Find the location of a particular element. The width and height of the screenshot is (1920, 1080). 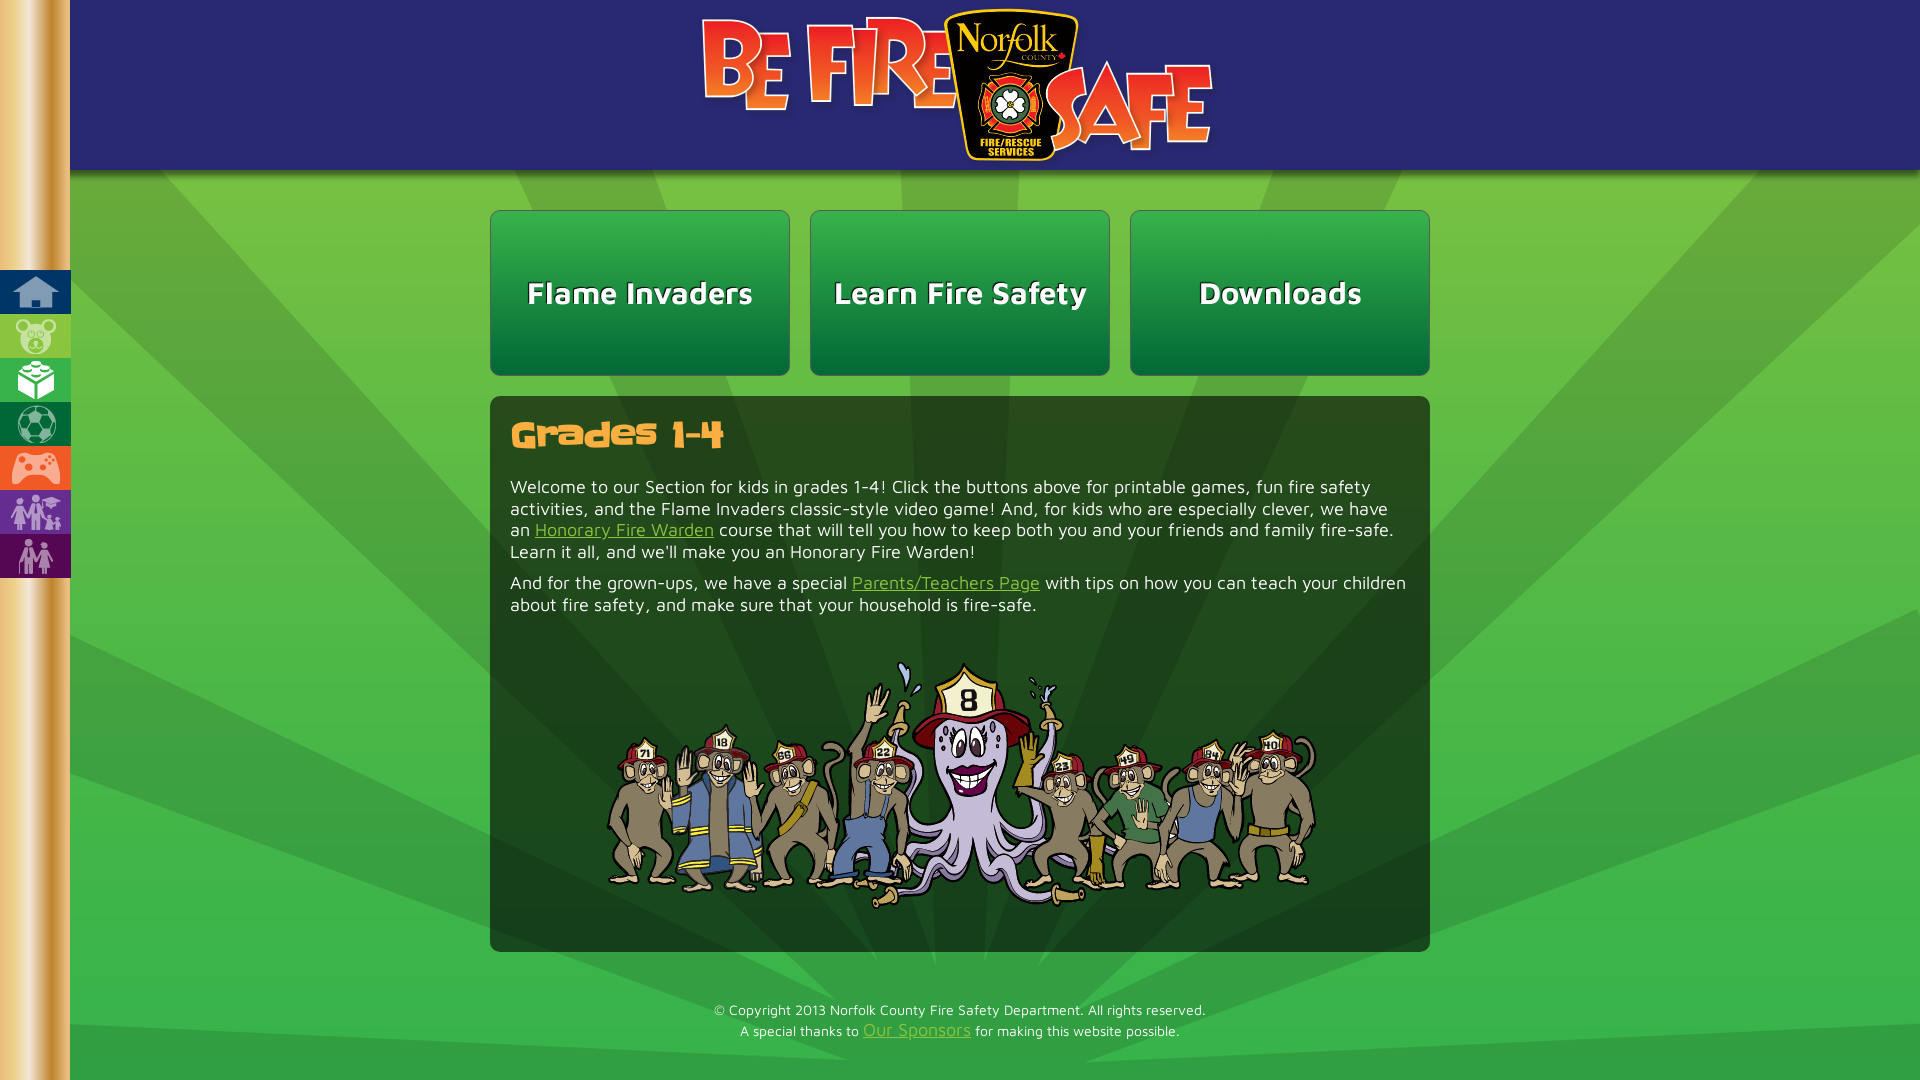

Honorary Fire Warden is located at coordinates (624, 530).